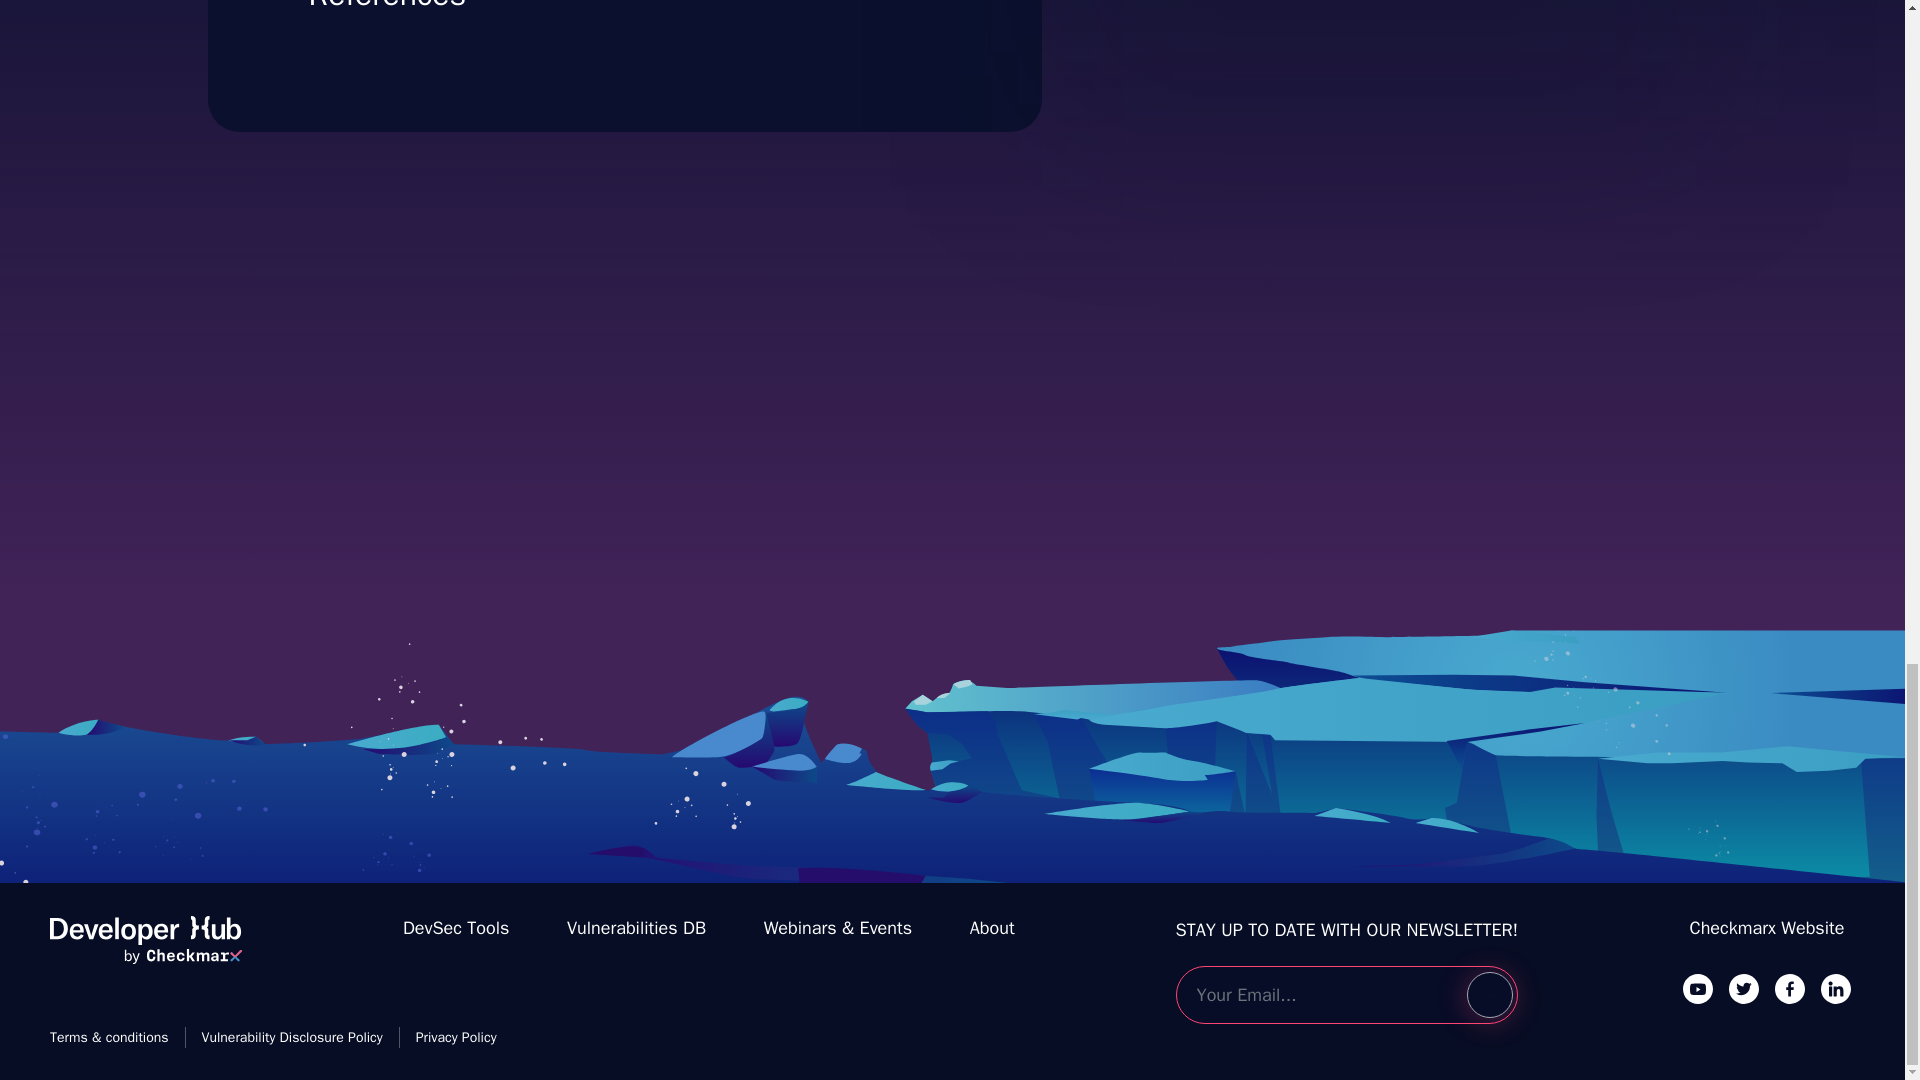  I want to click on Follow us on Youtube, so click(1698, 988).